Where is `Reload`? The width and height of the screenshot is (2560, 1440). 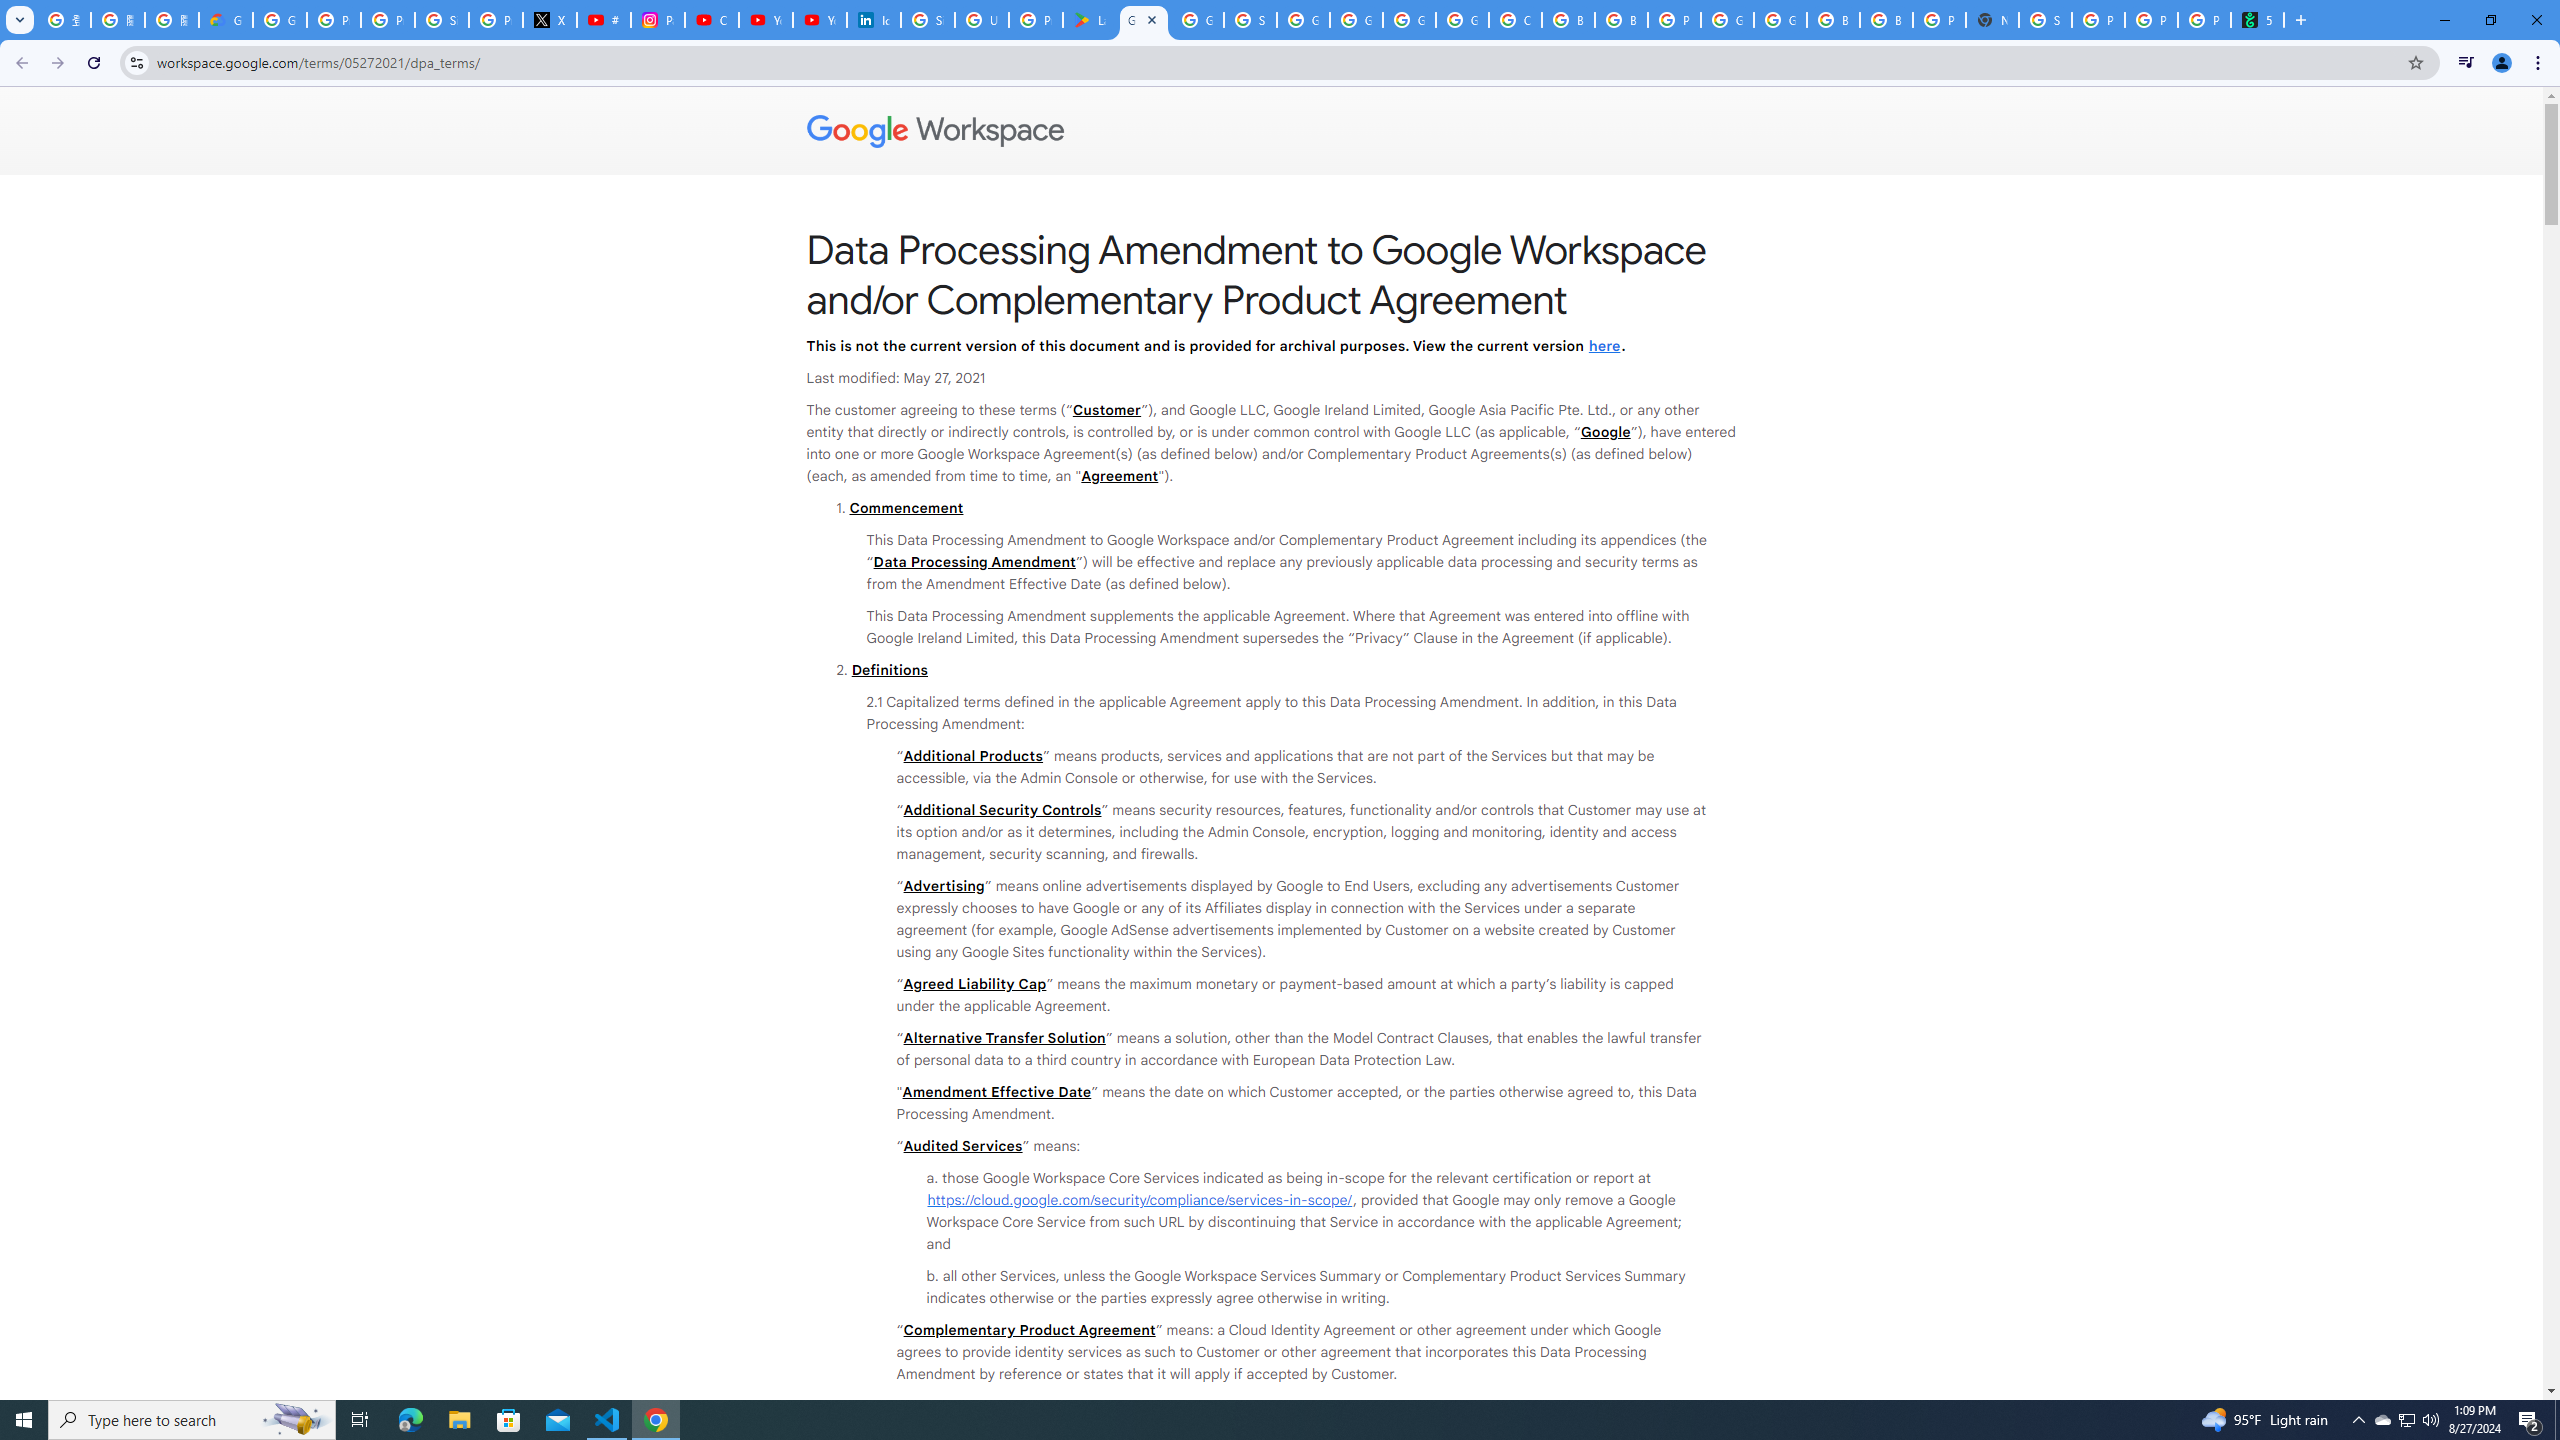
Reload is located at coordinates (93, 63).